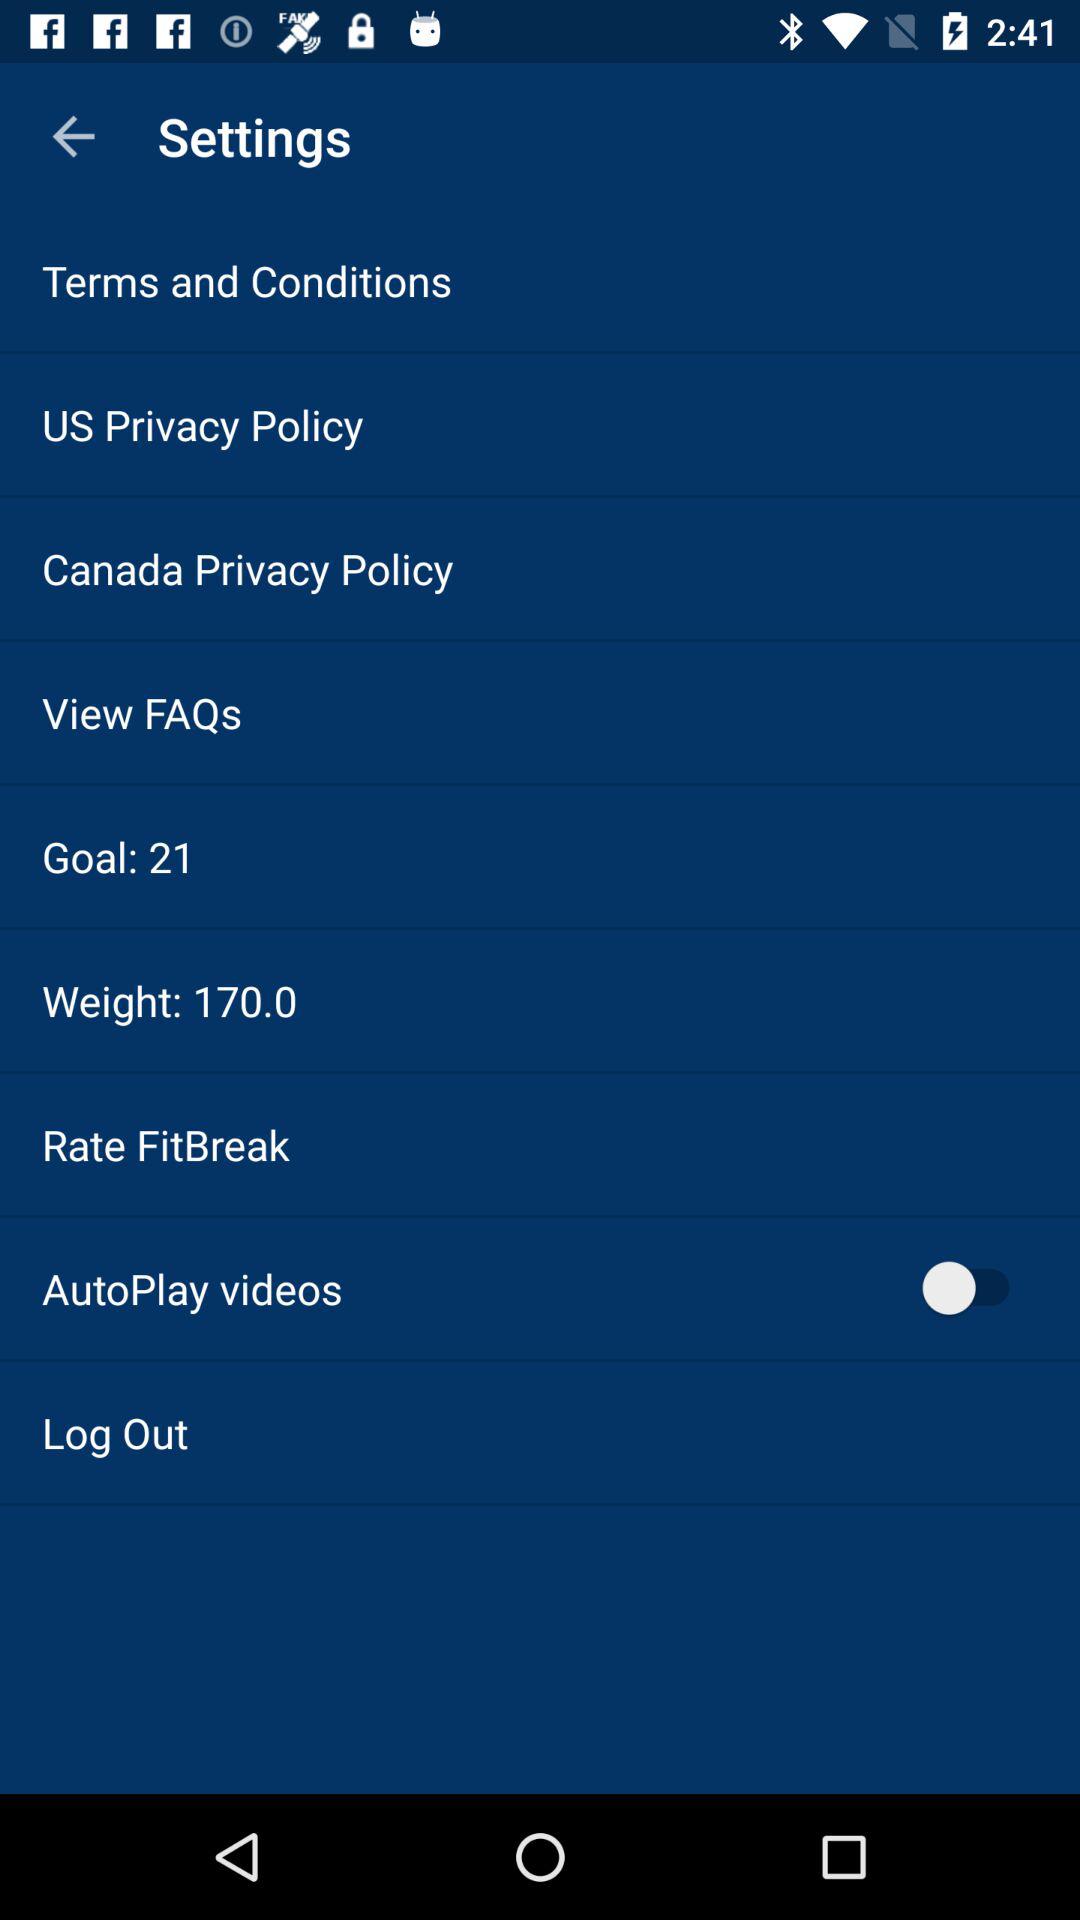 The height and width of the screenshot is (1920, 1080). Describe the element at coordinates (118, 856) in the screenshot. I see `jump to goal: 21 item` at that location.